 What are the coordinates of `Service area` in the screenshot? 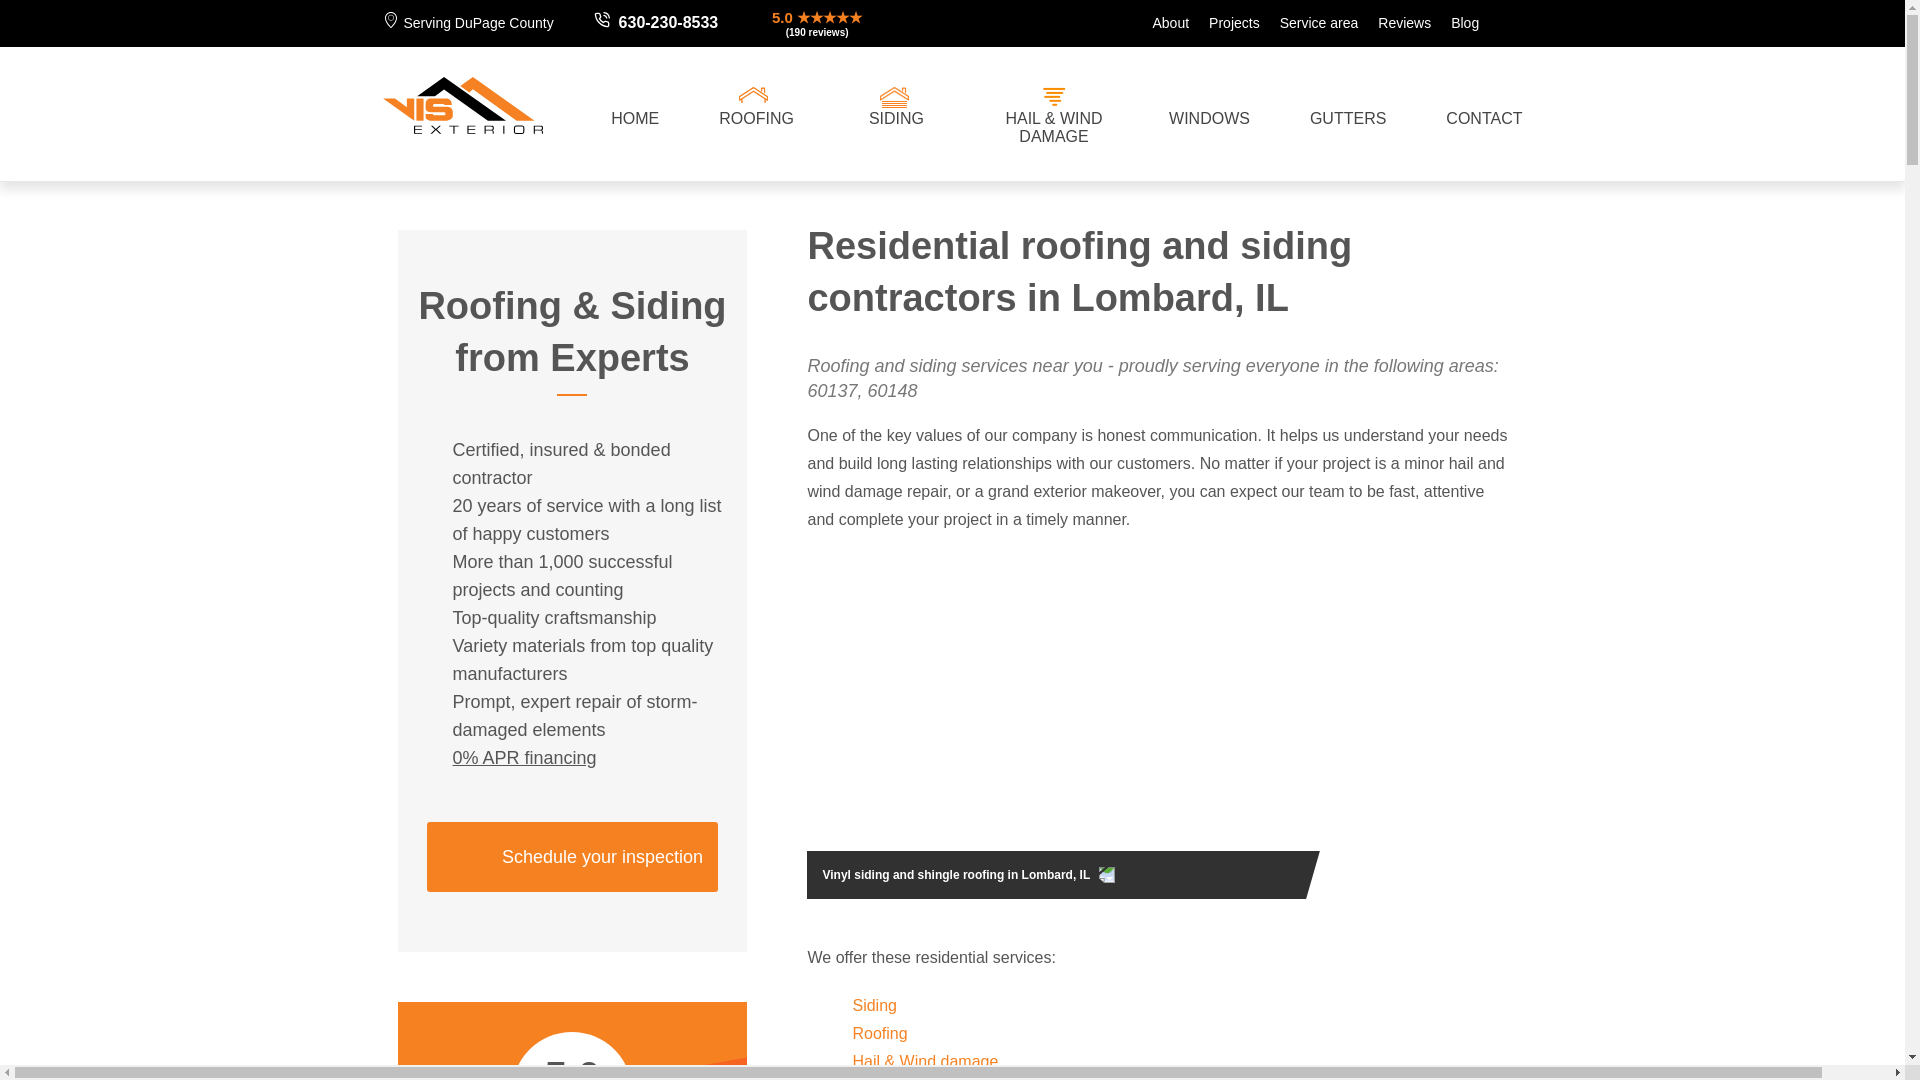 It's located at (1309, 22).